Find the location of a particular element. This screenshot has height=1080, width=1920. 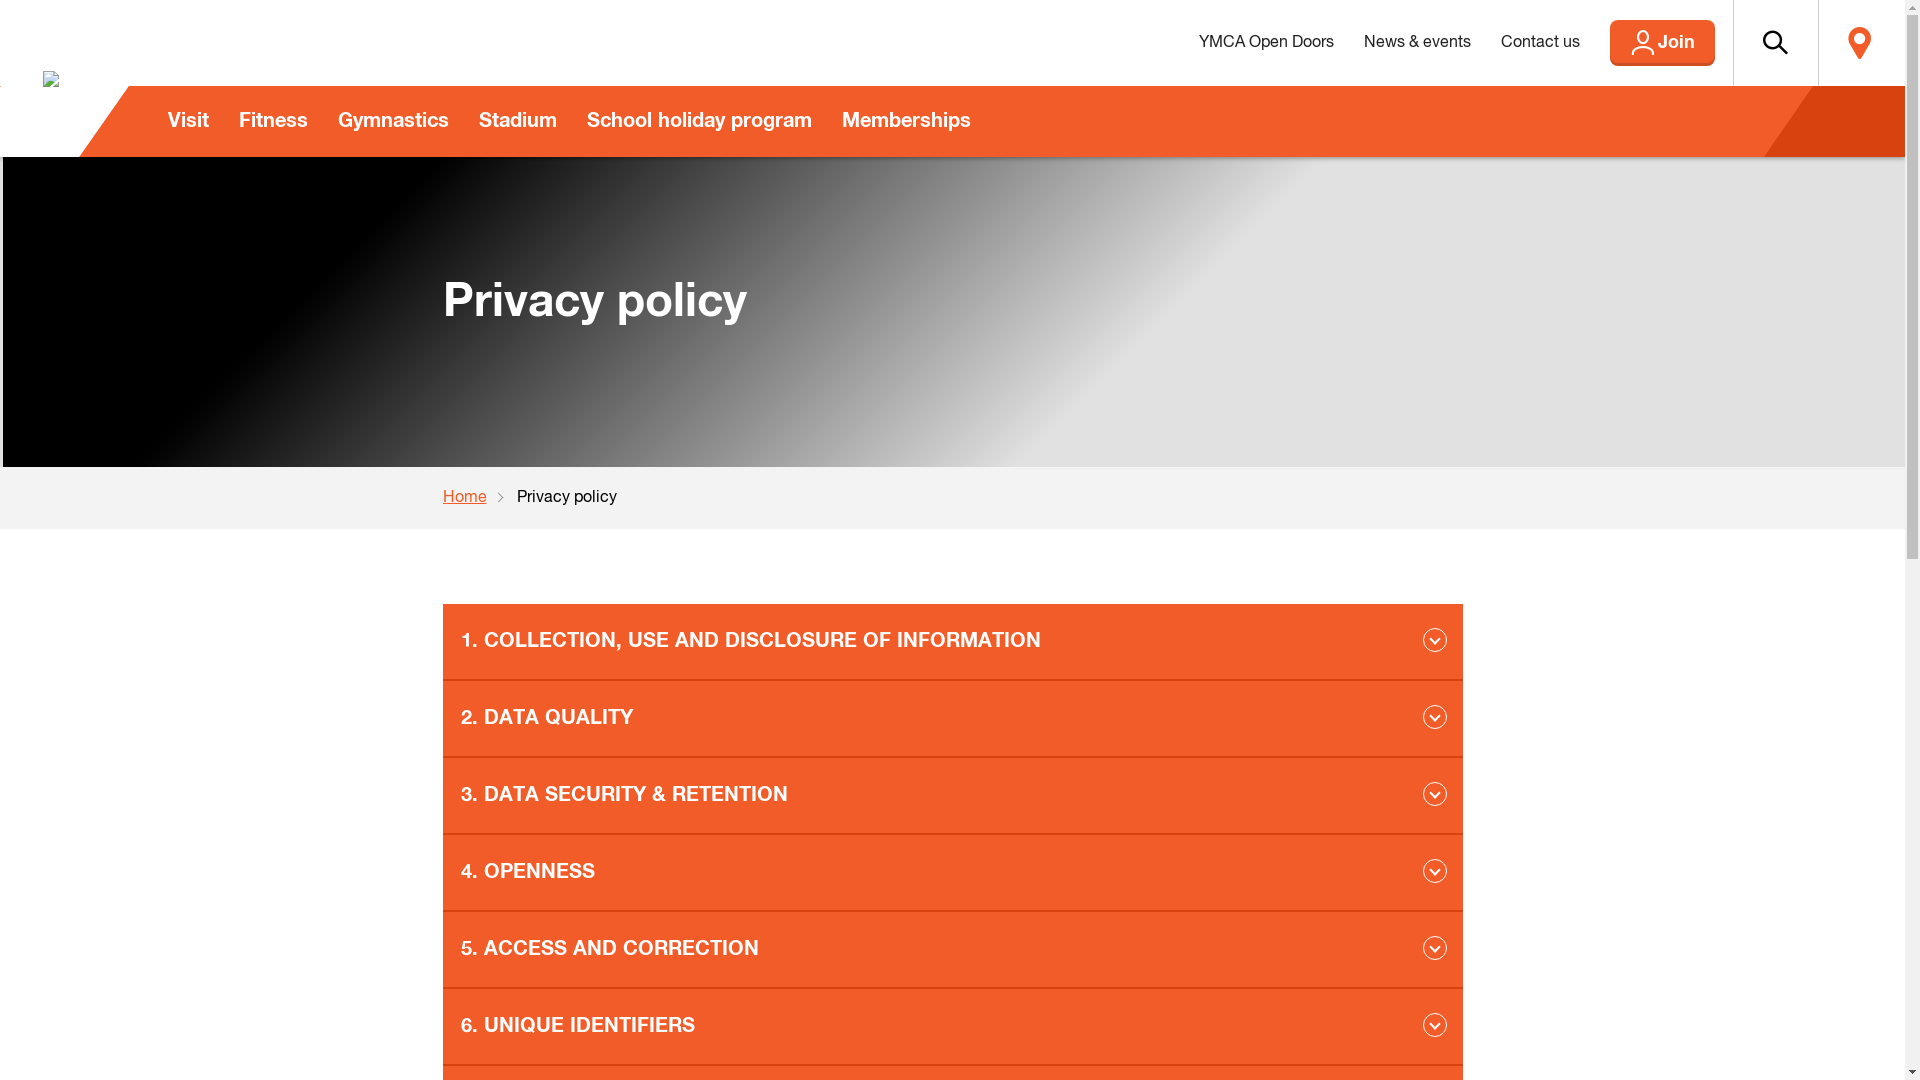

5. ACCESS AND CORRECTION is located at coordinates (952, 950).